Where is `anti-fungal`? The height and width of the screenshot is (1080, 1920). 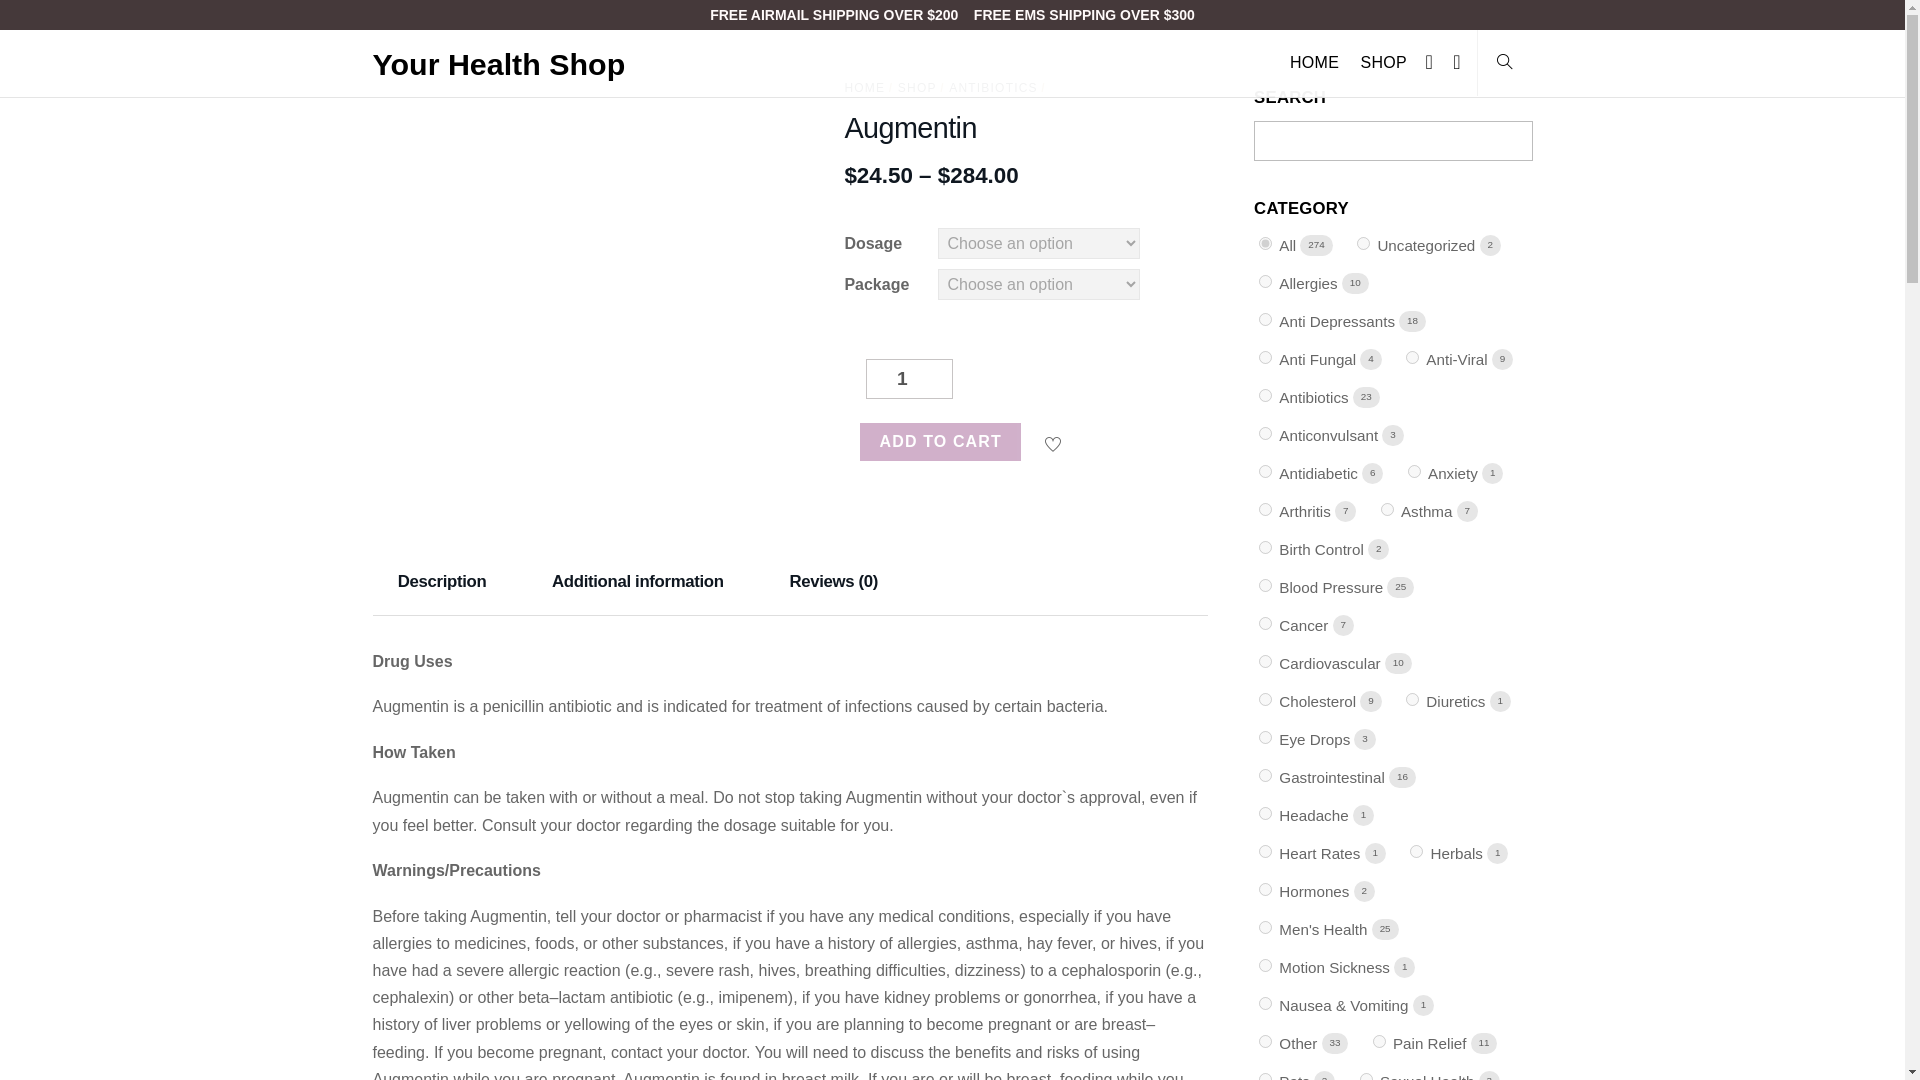
anti-fungal is located at coordinates (1265, 357).